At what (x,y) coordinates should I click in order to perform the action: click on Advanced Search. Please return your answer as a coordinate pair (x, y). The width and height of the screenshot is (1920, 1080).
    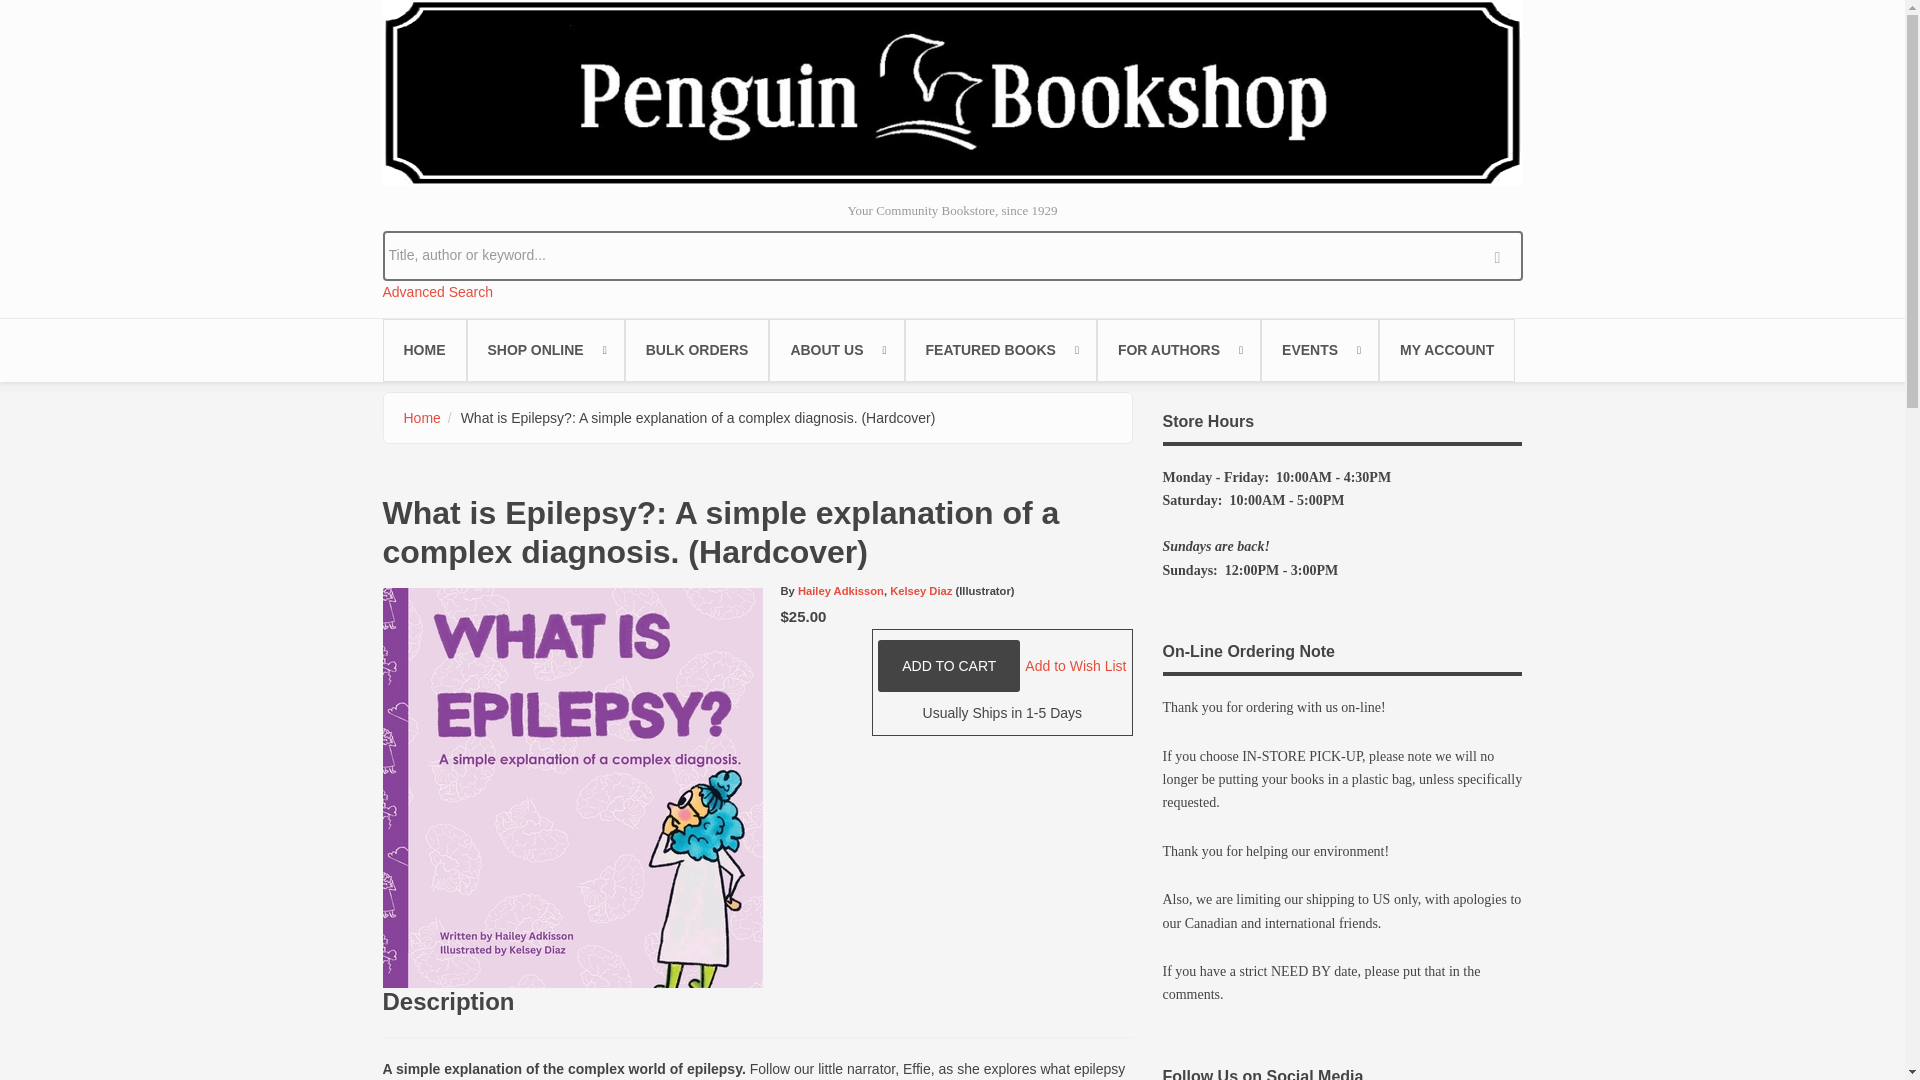
    Looking at the image, I should click on (438, 292).